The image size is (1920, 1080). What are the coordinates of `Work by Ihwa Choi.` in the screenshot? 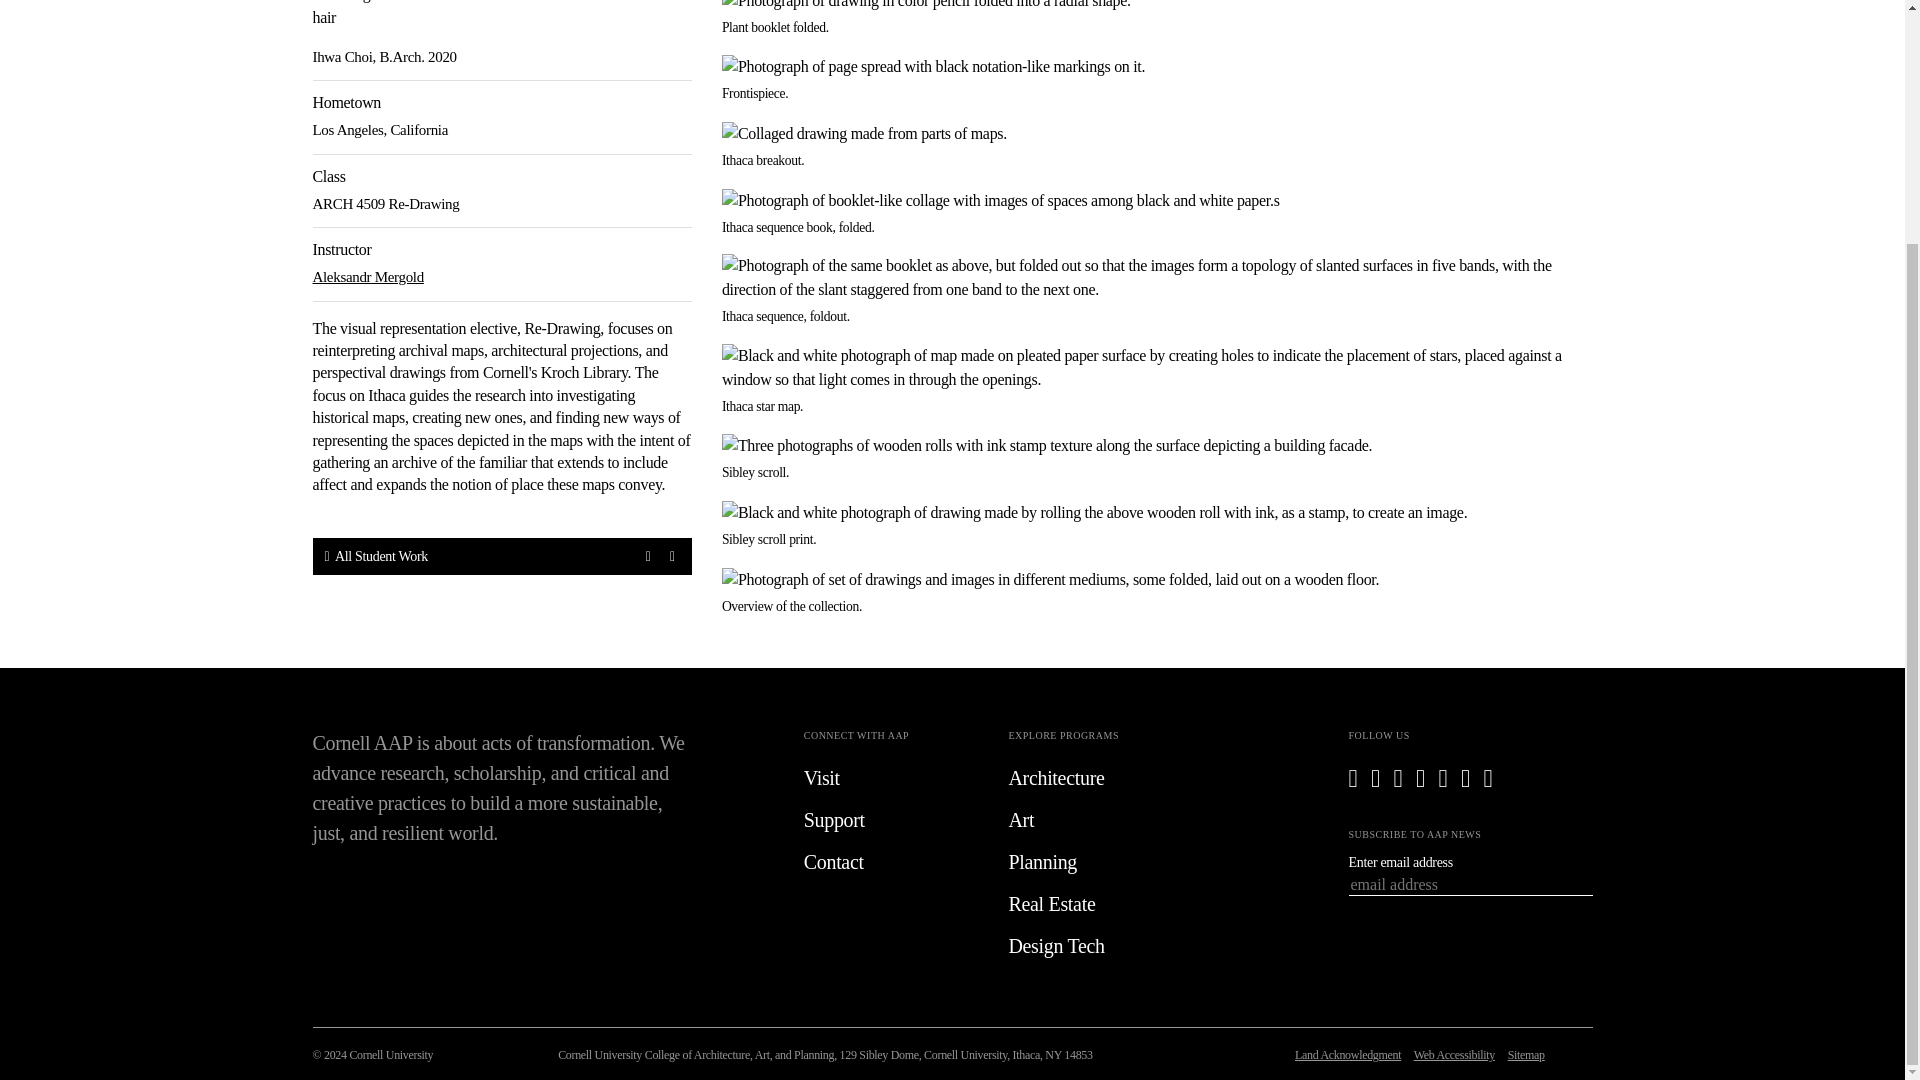 It's located at (1157, 200).